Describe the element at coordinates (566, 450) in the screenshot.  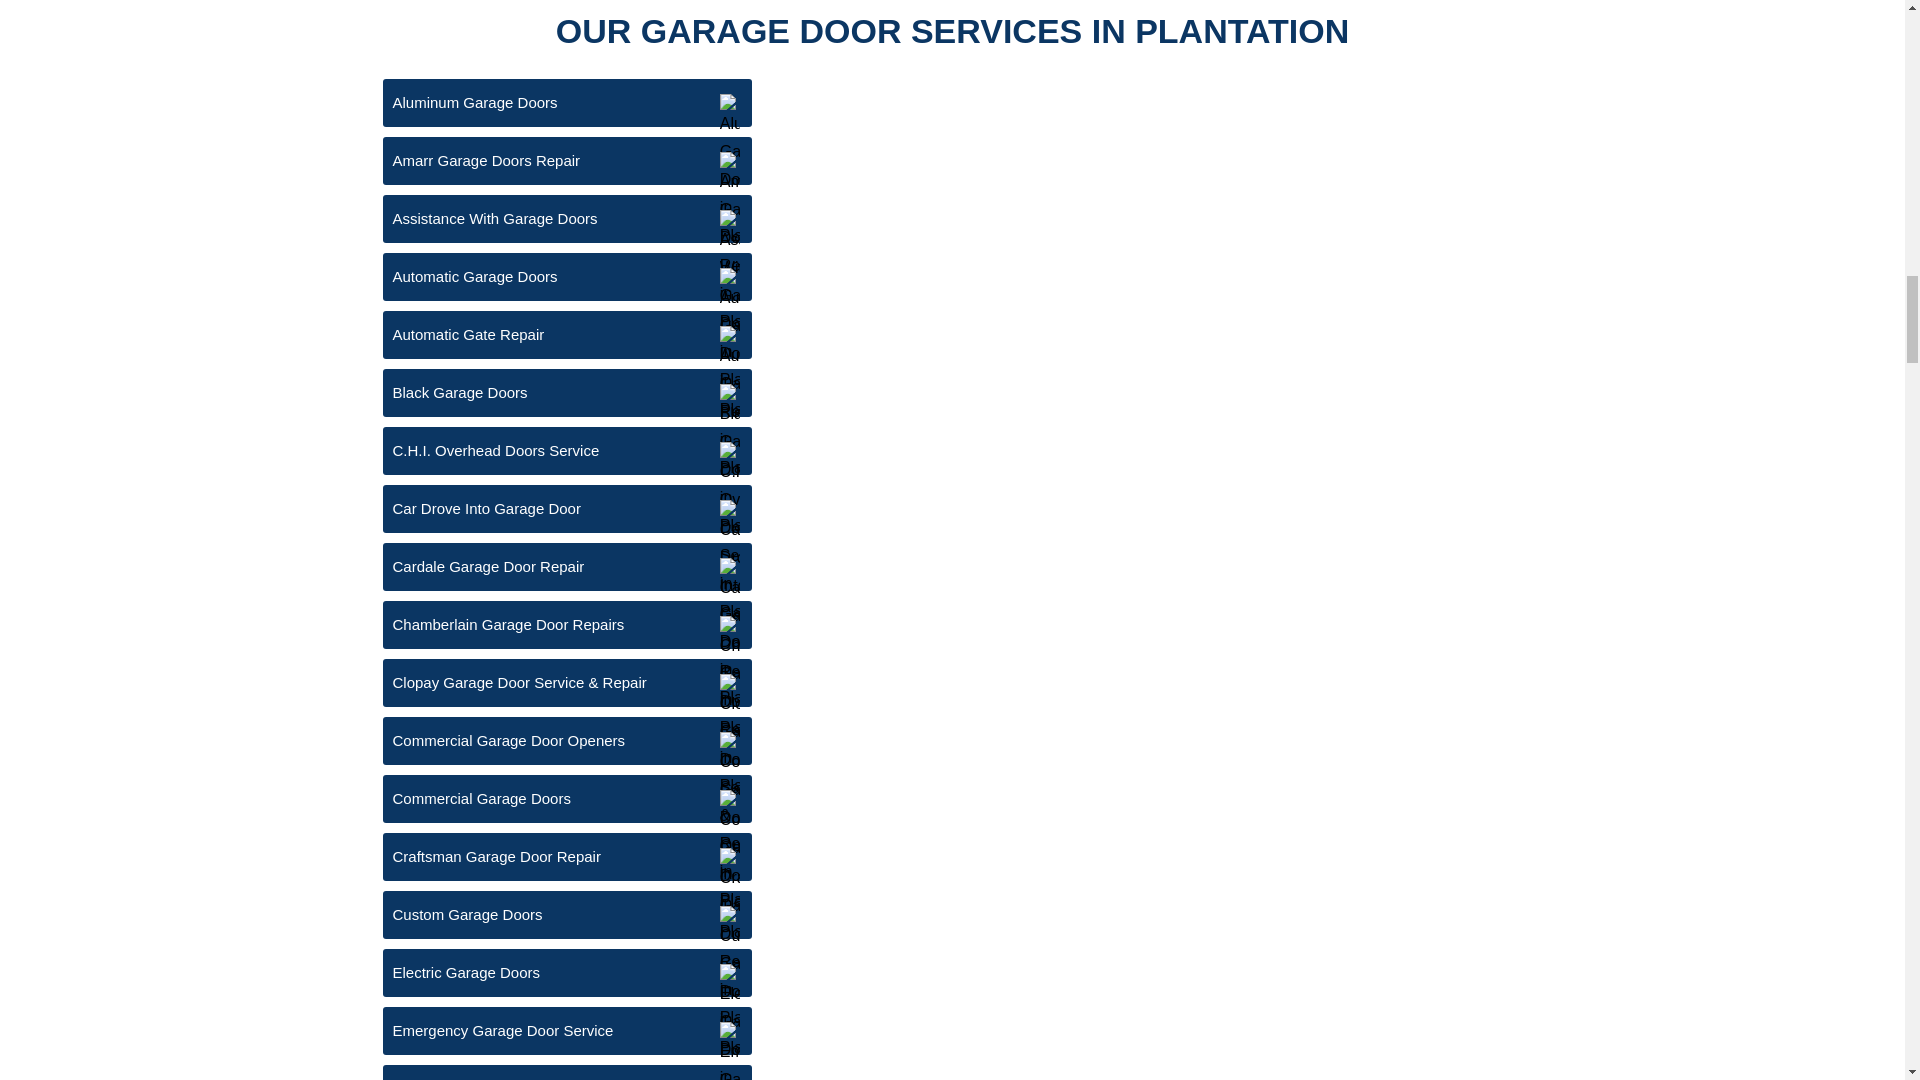
I see `C.H.I. Overhead Doors Service` at that location.